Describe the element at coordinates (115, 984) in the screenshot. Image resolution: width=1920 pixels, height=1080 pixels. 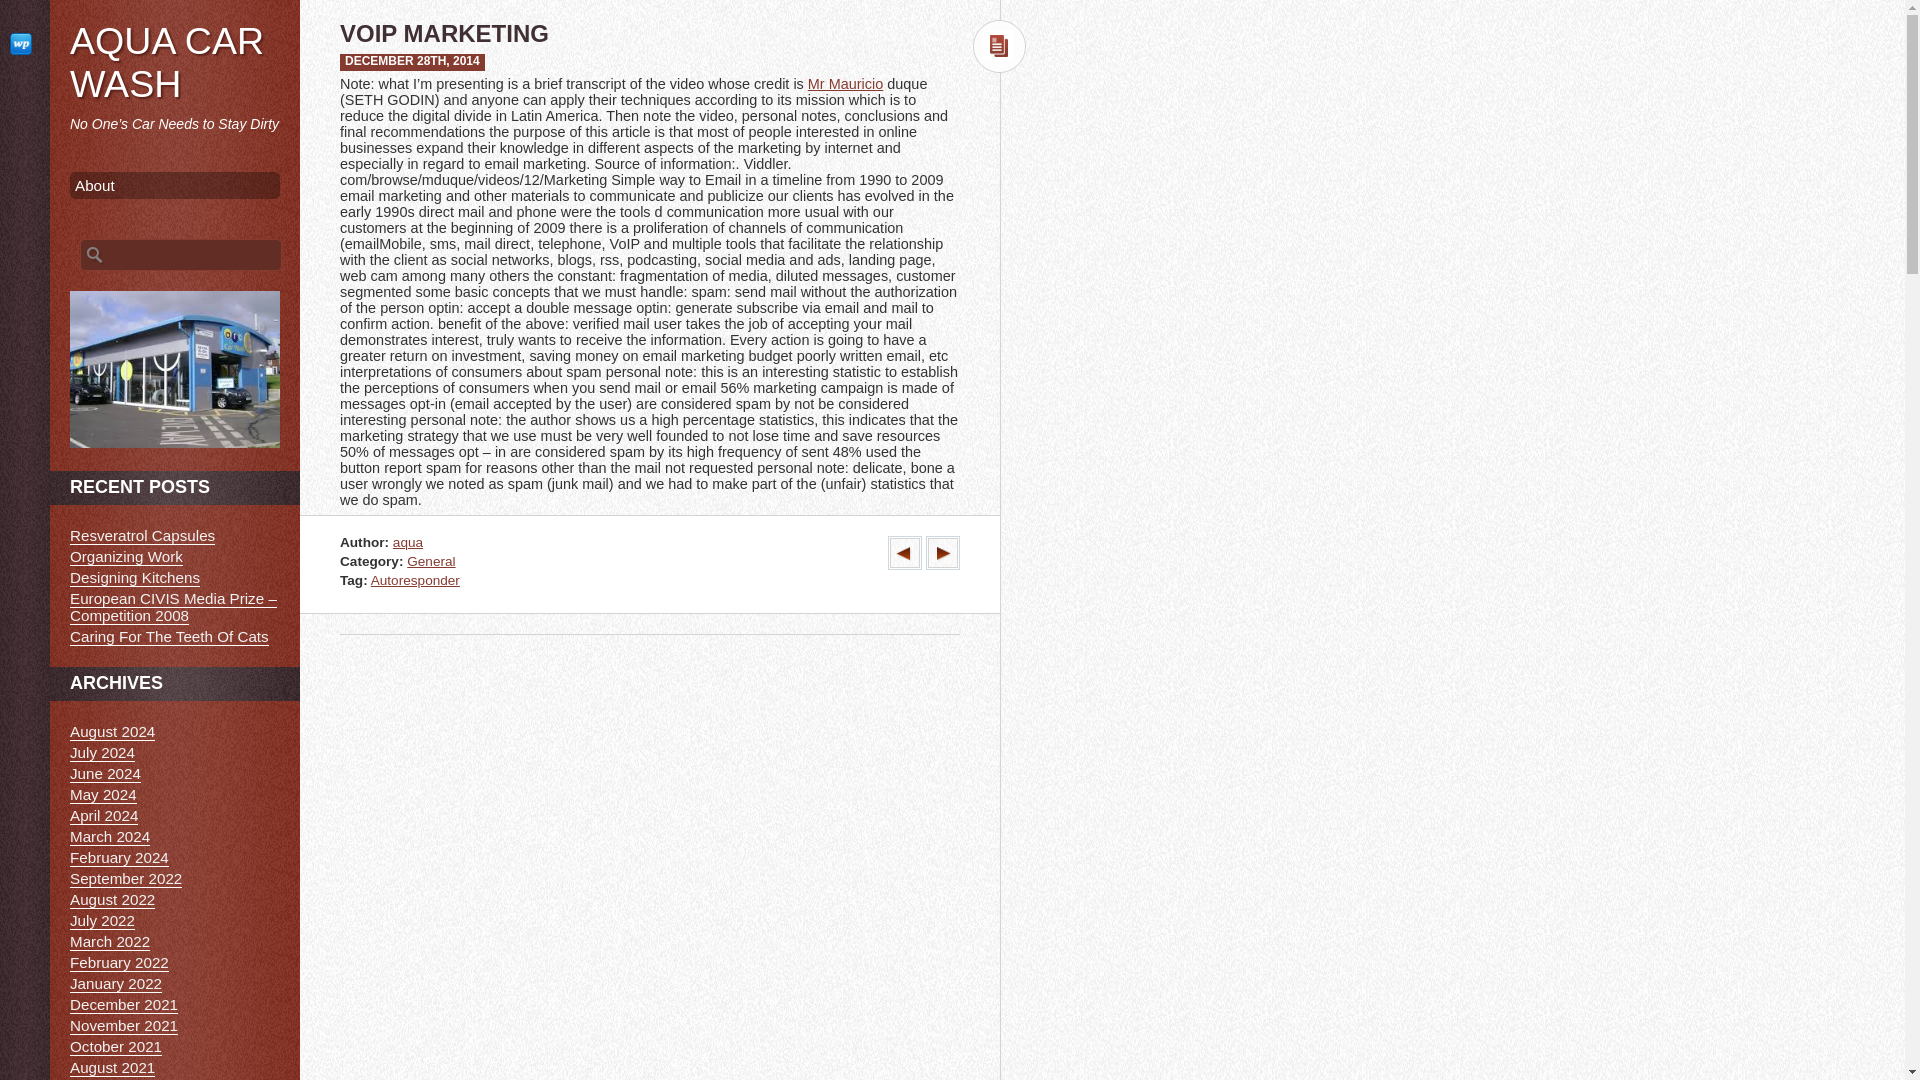
I see `January 2022` at that location.